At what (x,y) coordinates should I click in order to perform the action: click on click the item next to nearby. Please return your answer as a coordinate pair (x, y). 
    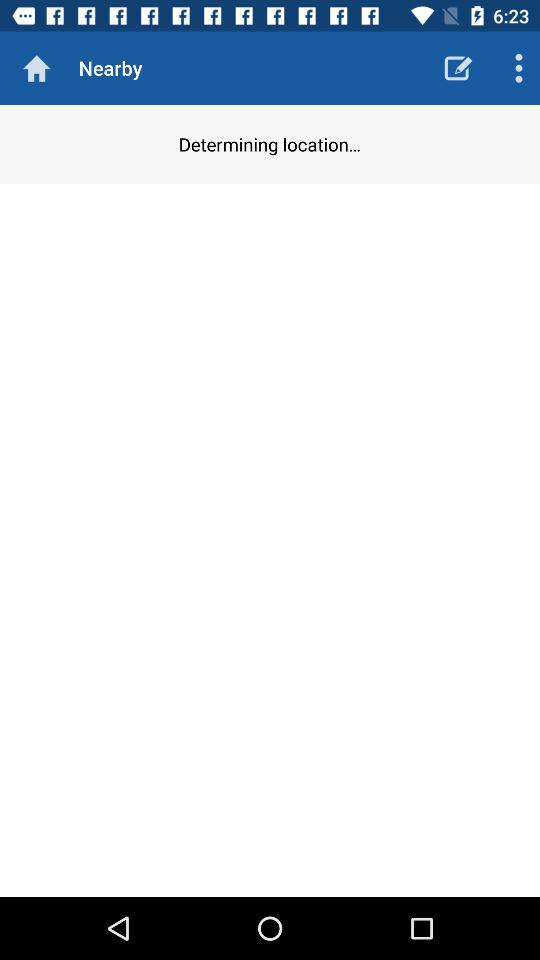
    Looking at the image, I should click on (458, 68).